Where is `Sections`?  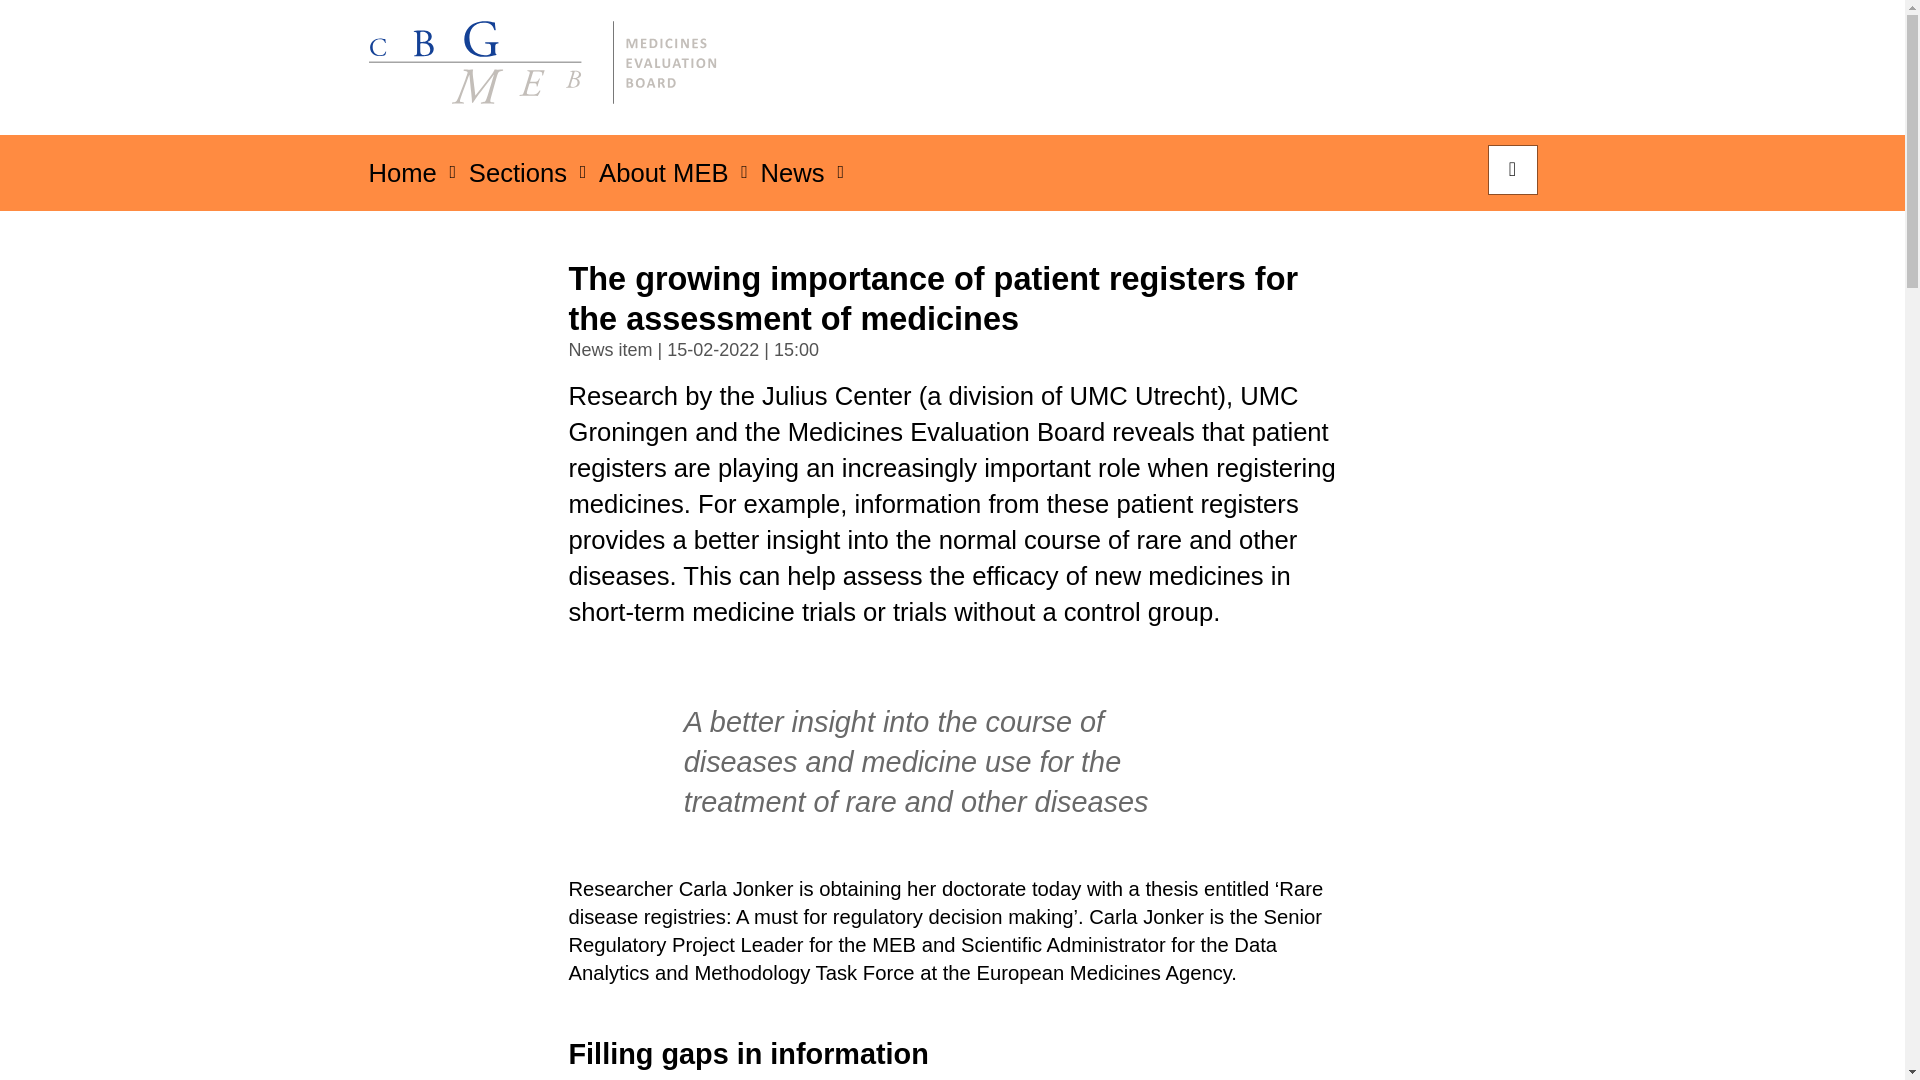 Sections is located at coordinates (517, 178).